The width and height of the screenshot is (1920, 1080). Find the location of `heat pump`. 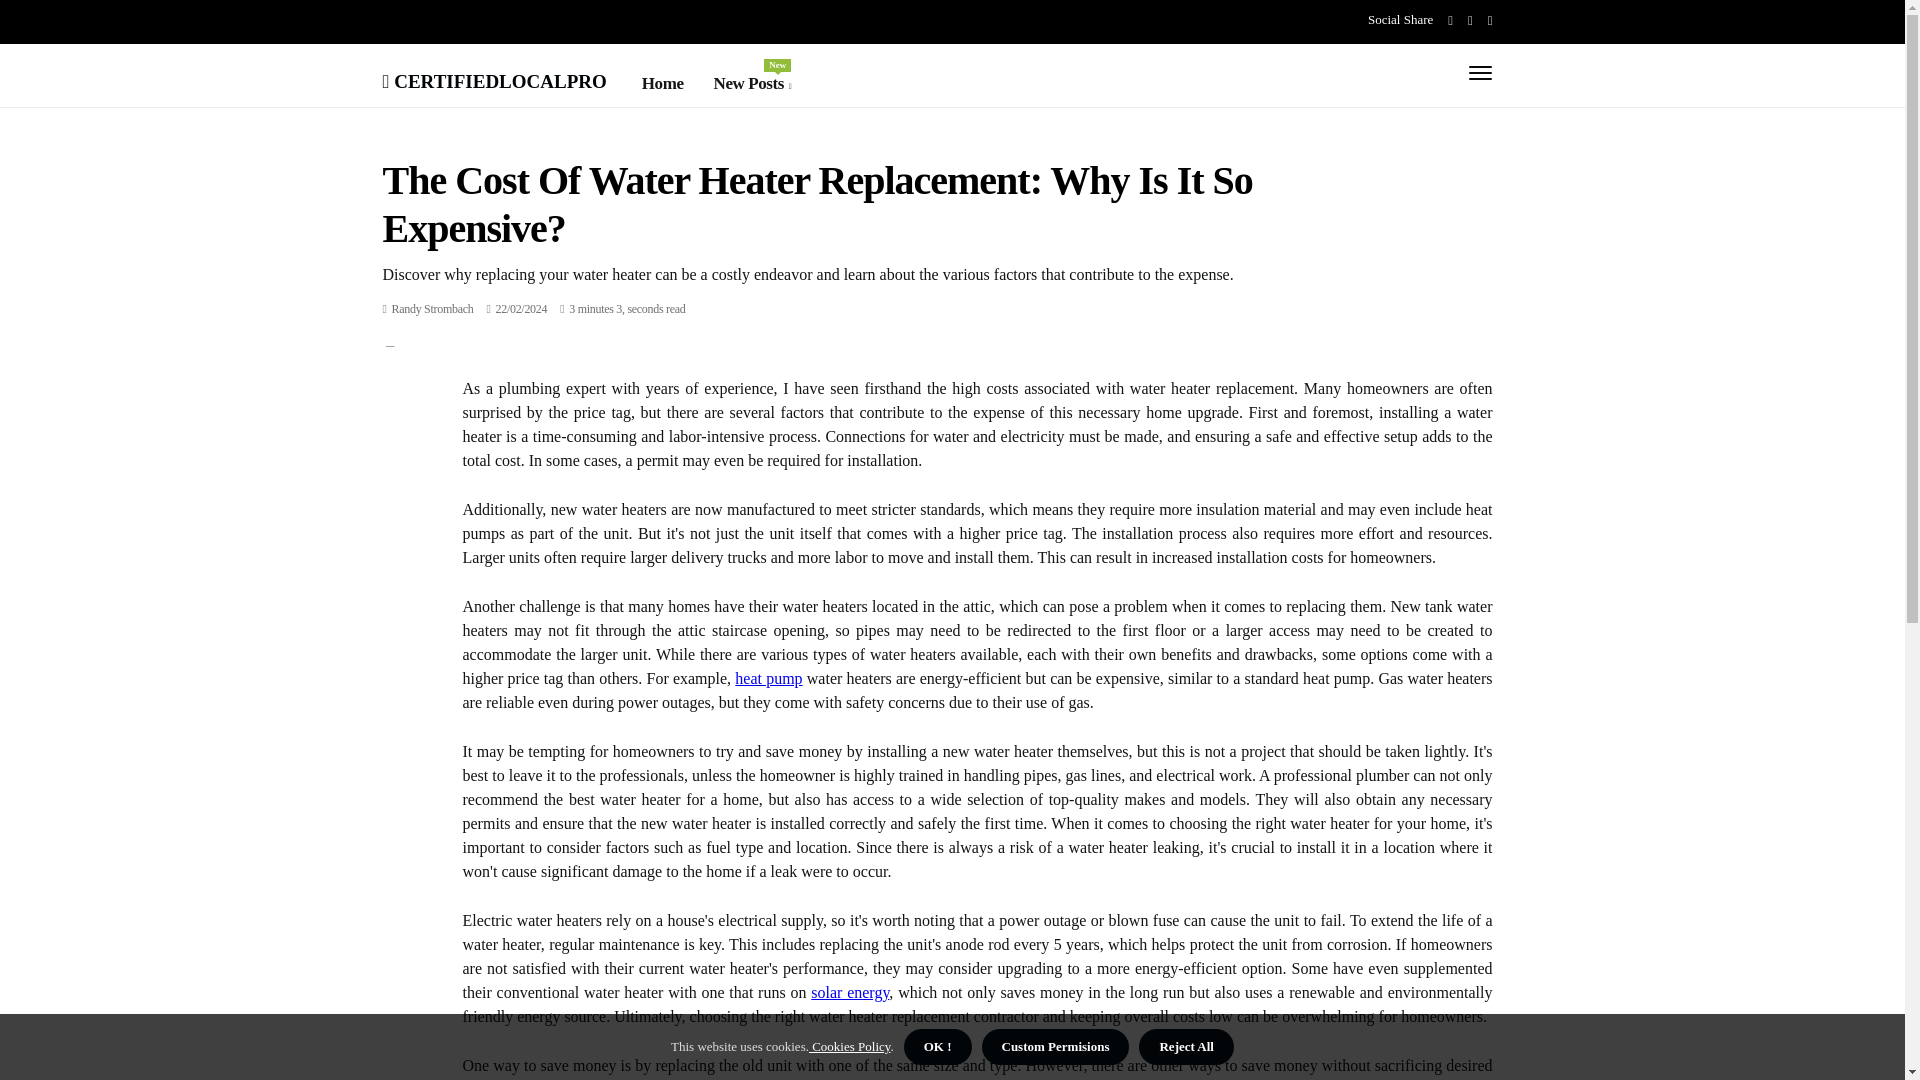

heat pump is located at coordinates (768, 678).